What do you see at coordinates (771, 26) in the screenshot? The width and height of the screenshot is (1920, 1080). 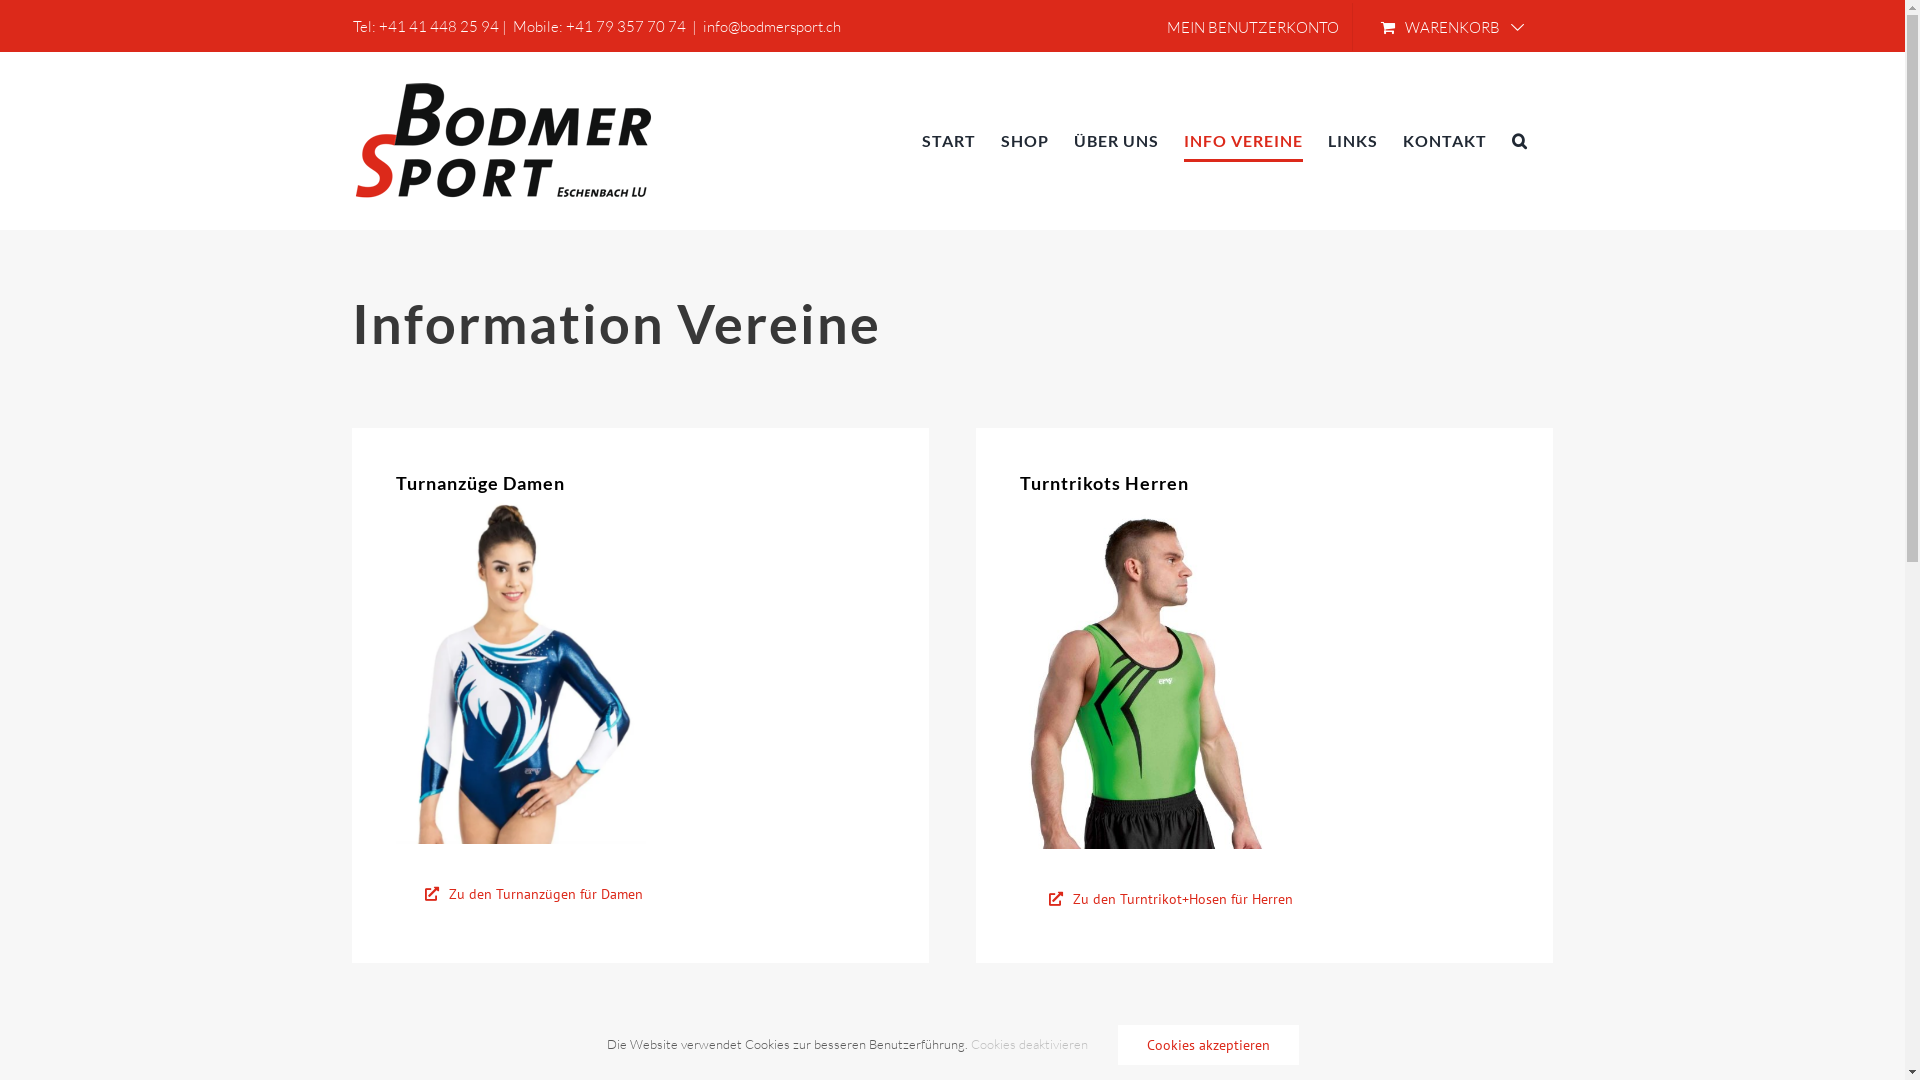 I see `info@bodmersport.ch` at bounding box center [771, 26].